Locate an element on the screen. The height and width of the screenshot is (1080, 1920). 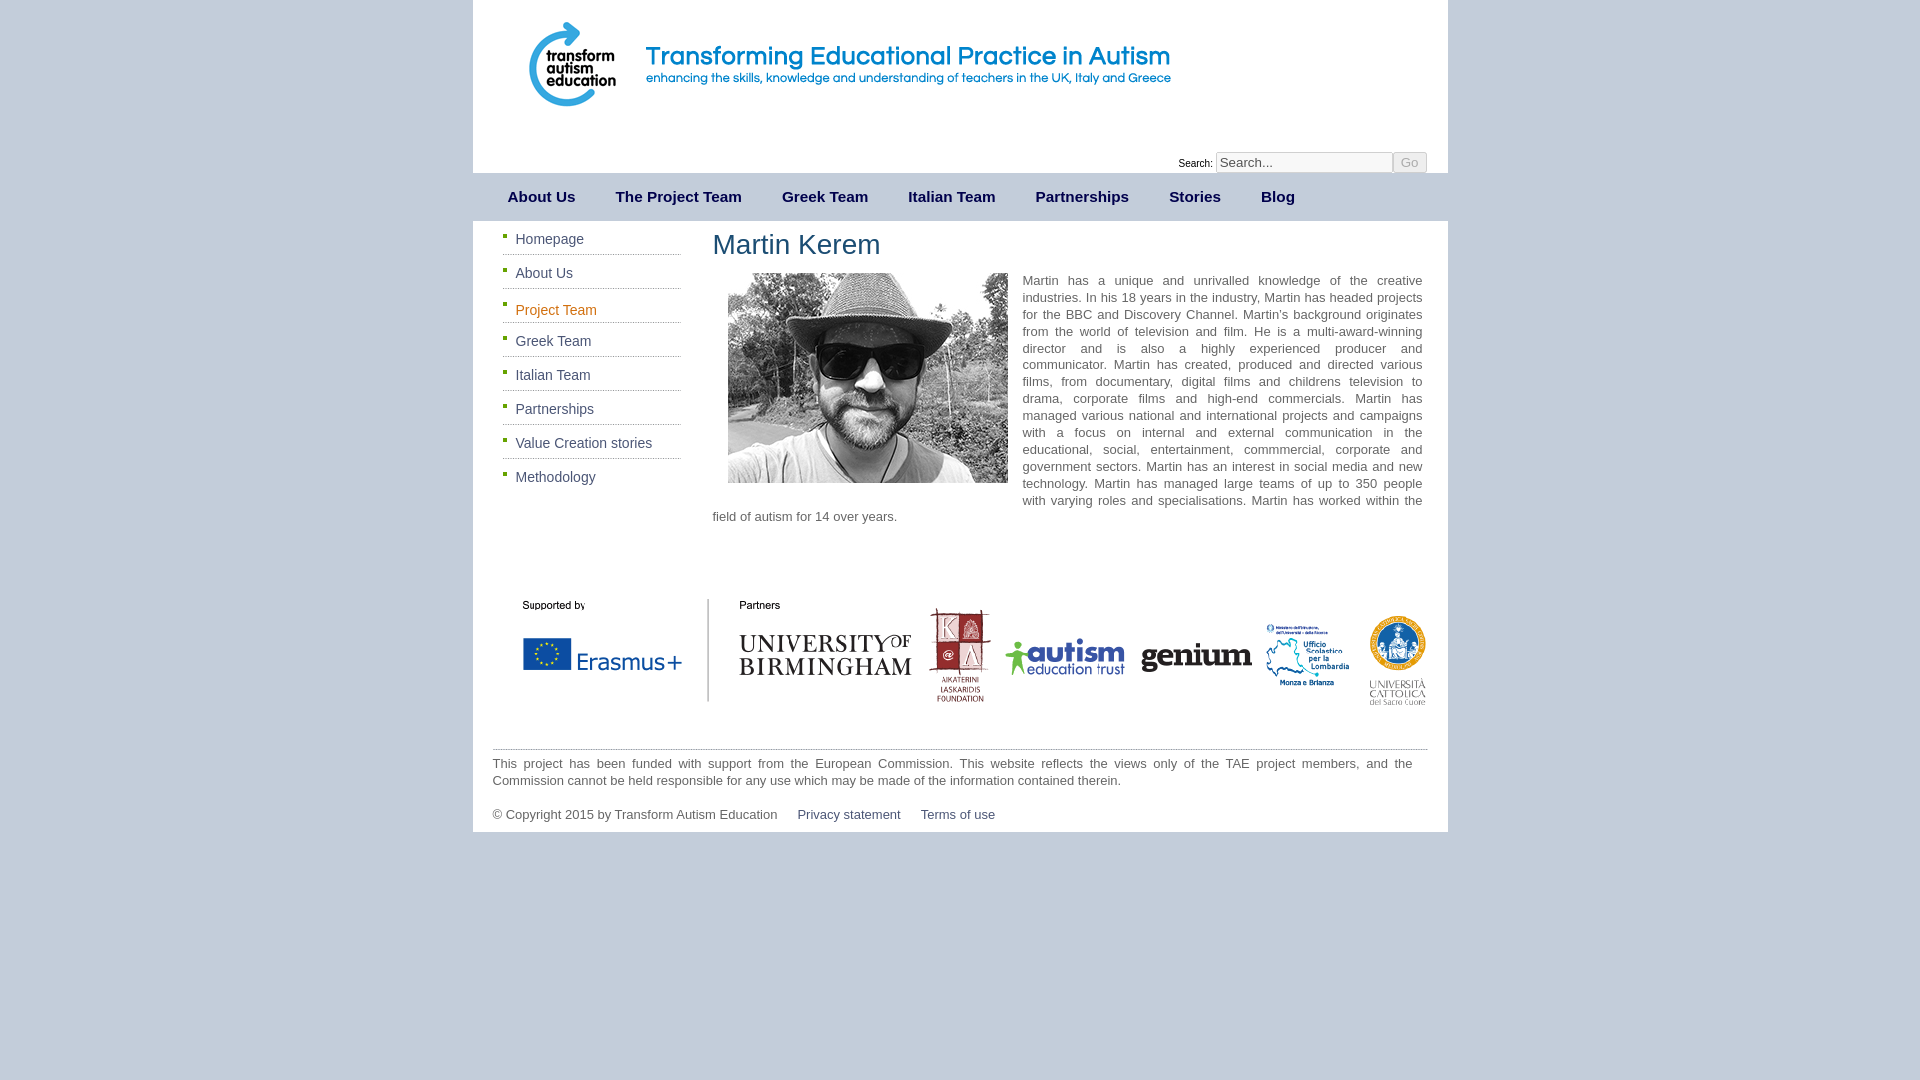
Value Creation stories is located at coordinates (590, 446).